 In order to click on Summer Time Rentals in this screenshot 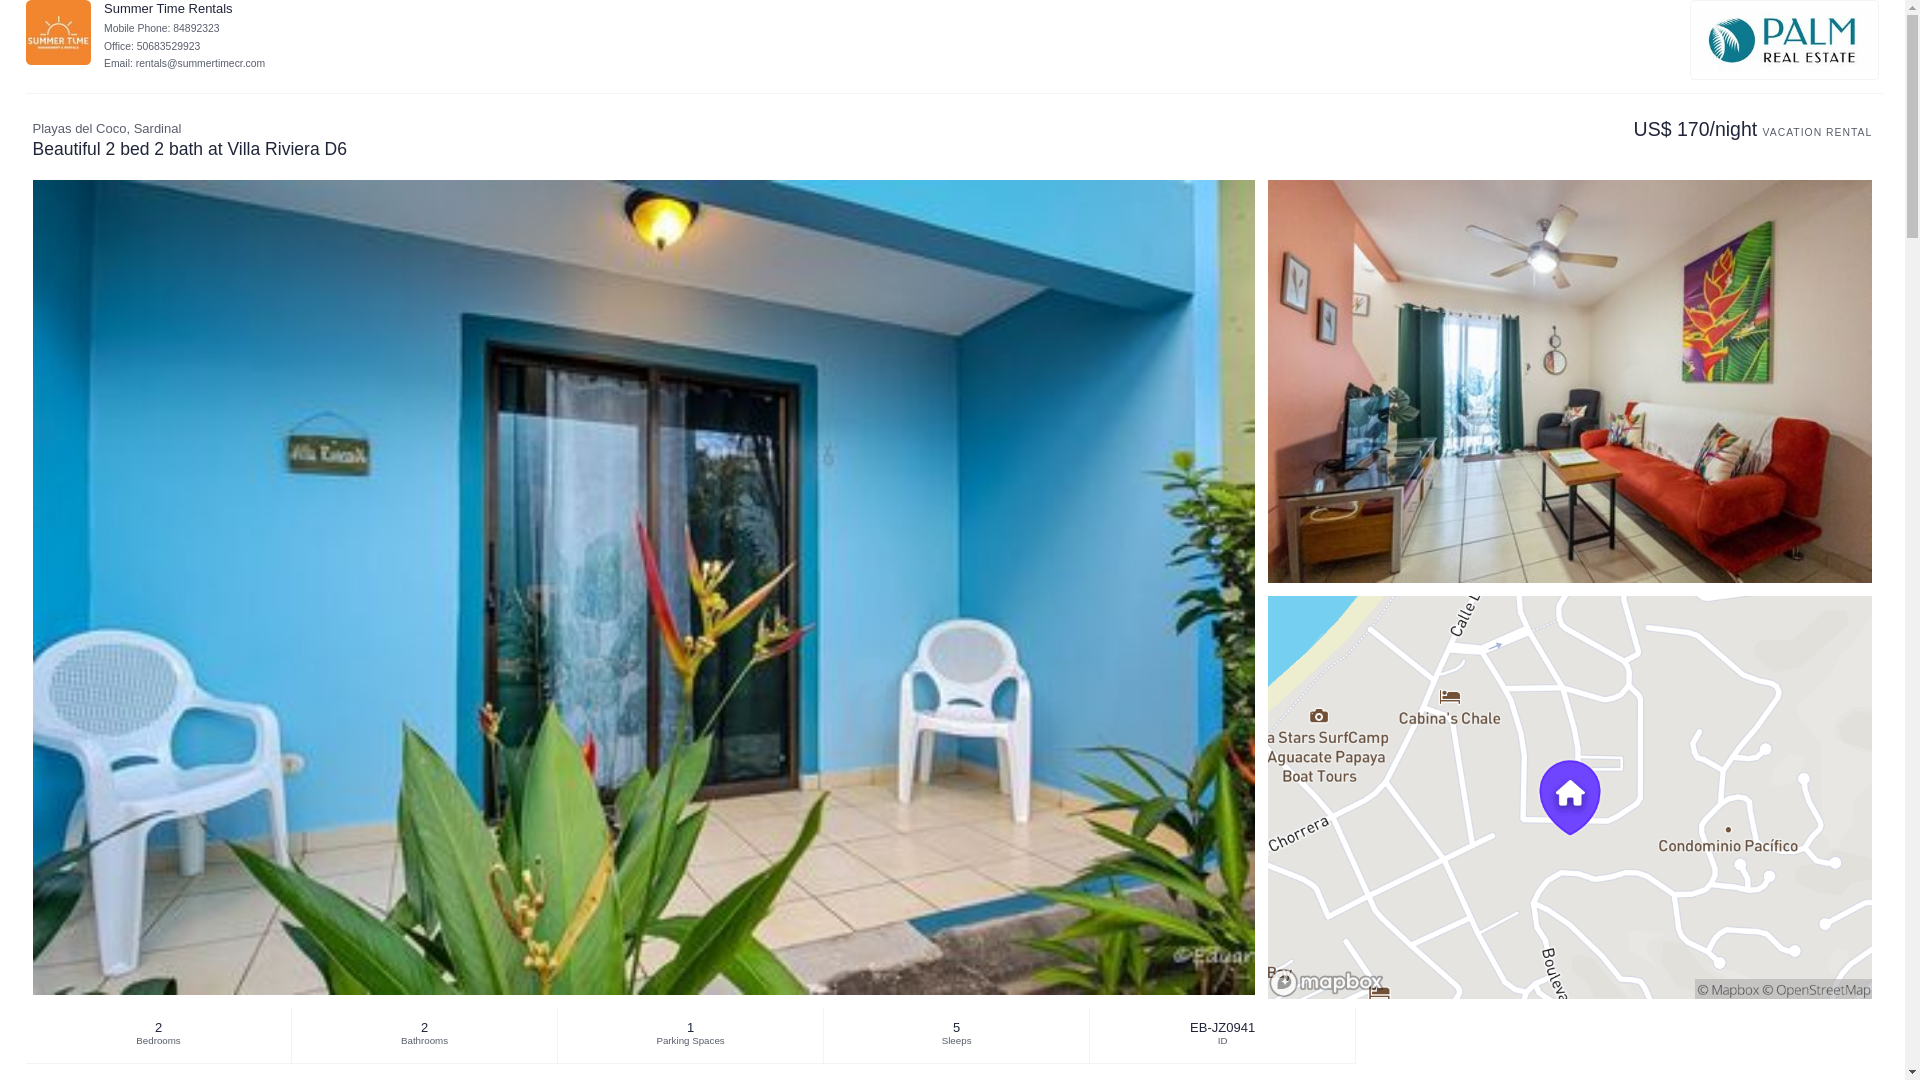, I will do `click(58, 32)`.